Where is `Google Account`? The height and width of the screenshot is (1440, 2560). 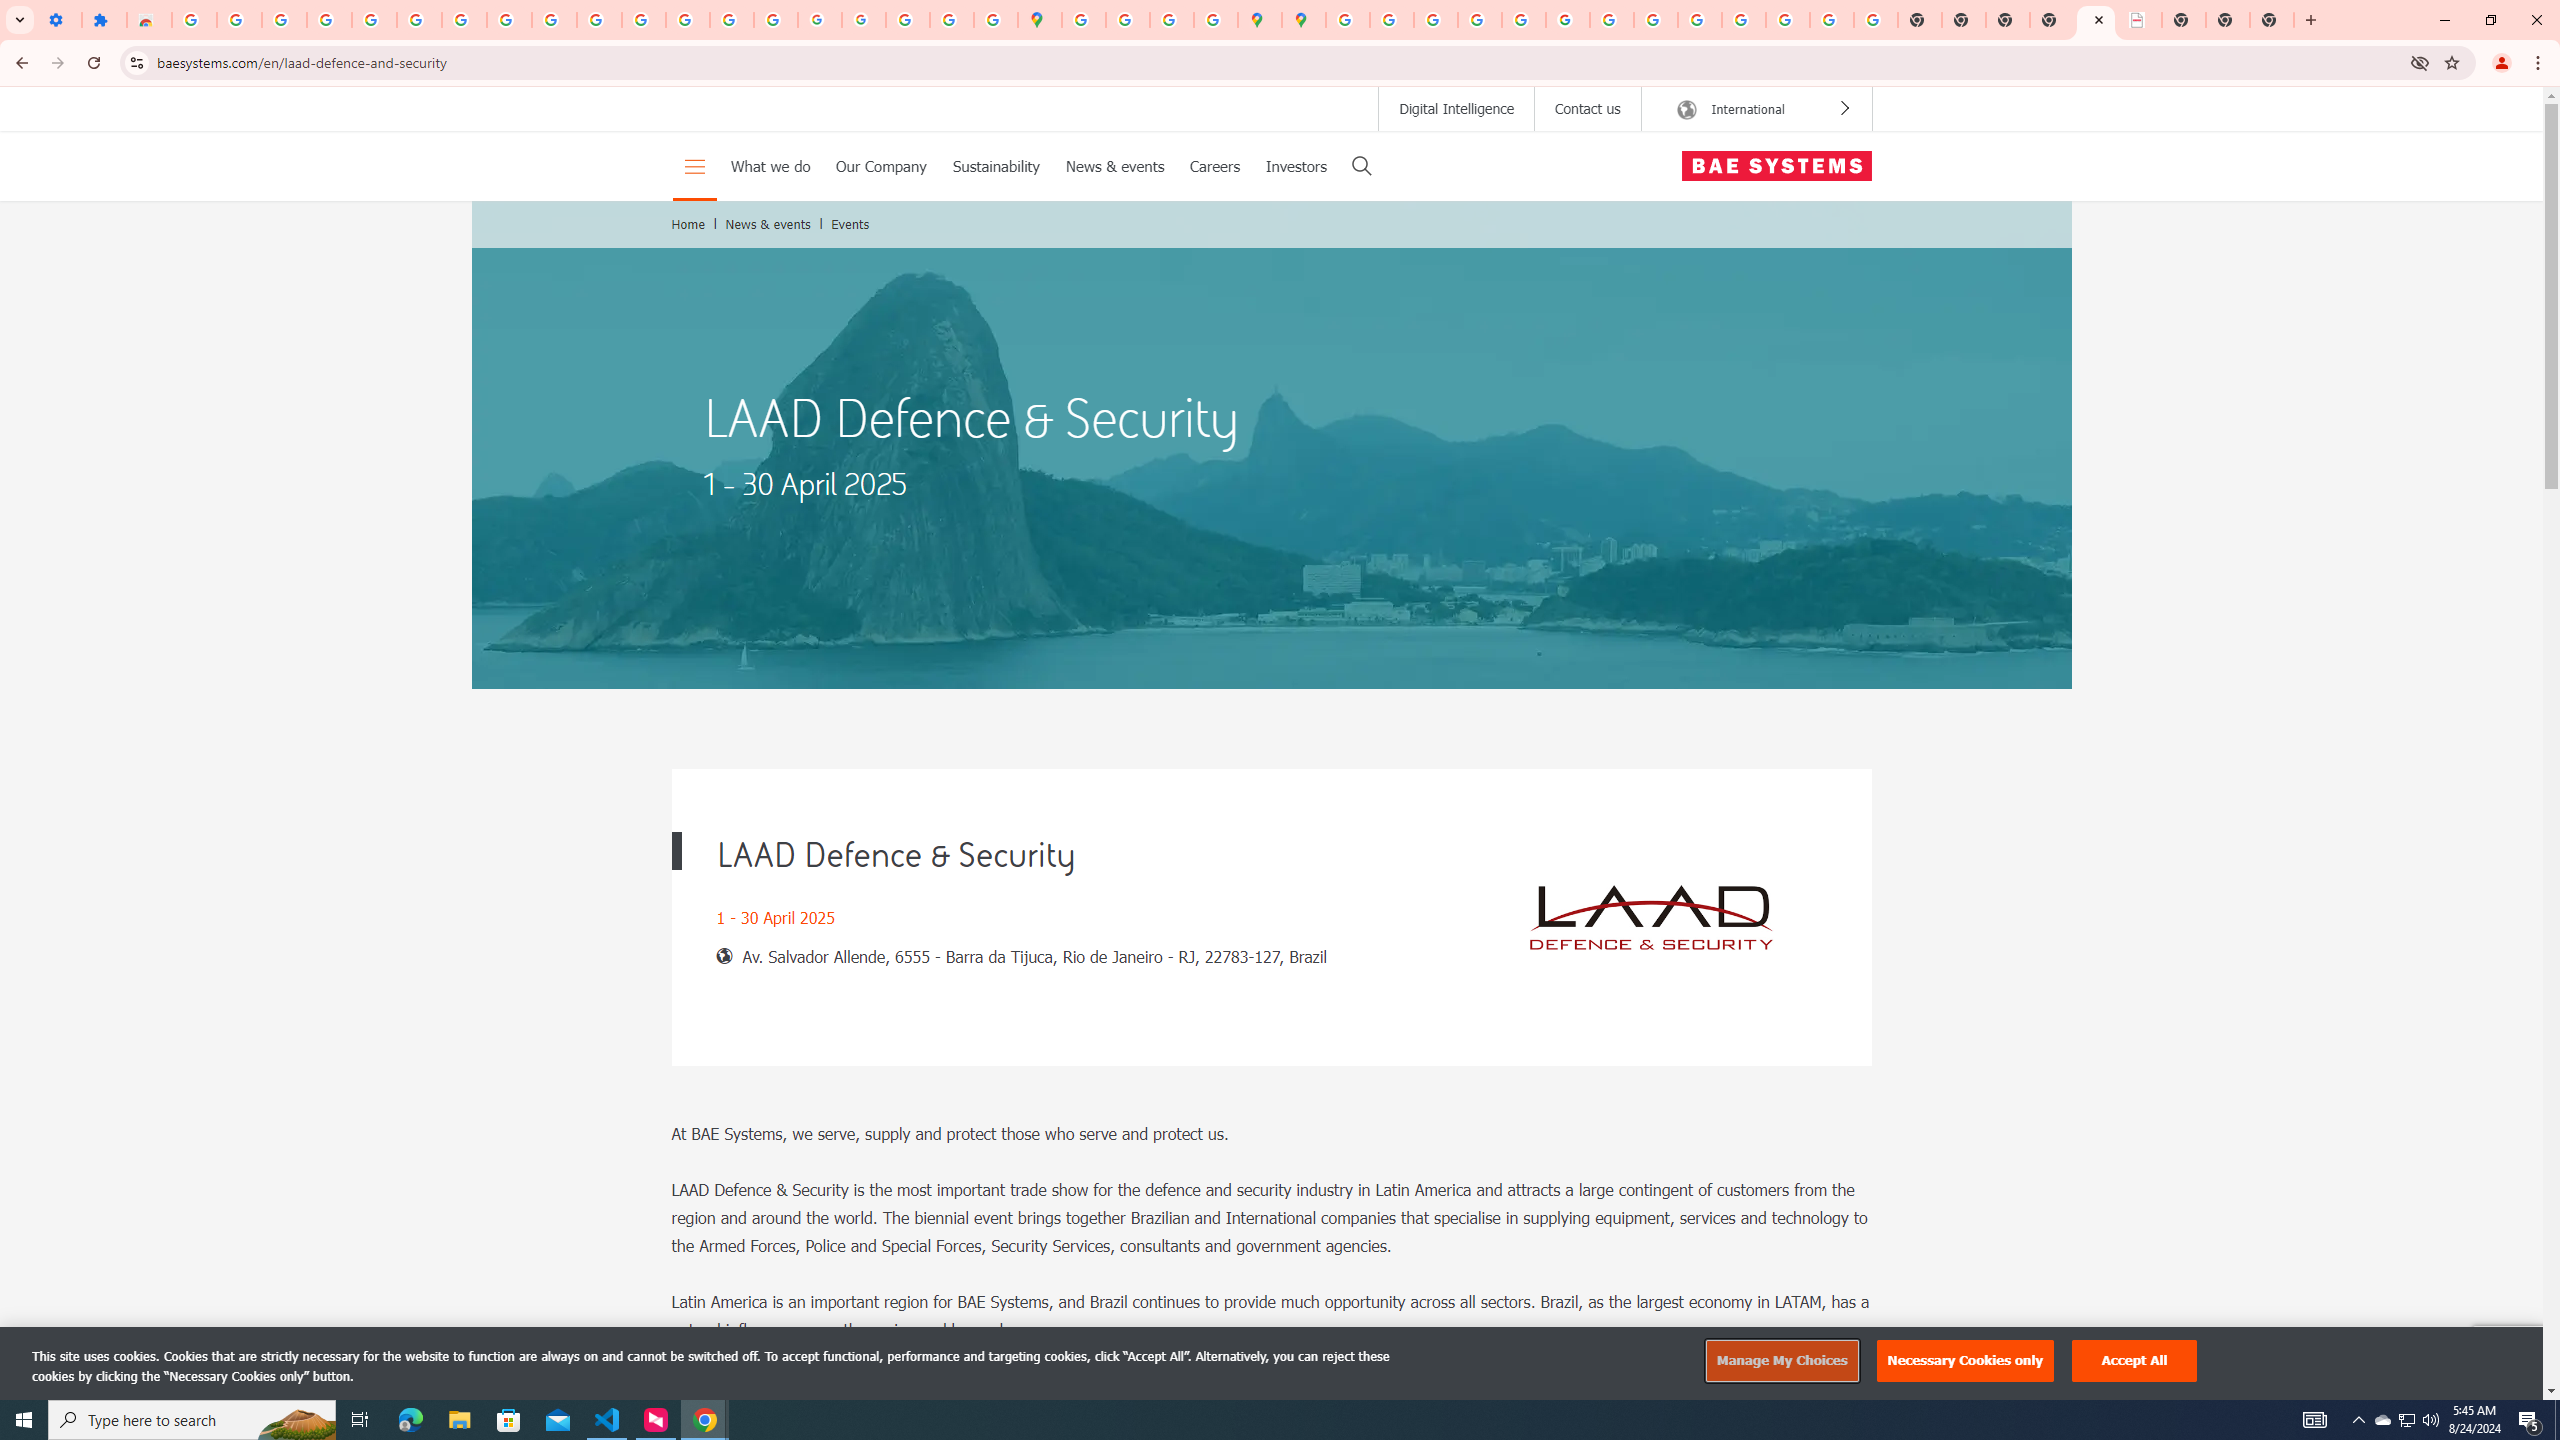 Google Account is located at coordinates (509, 20).